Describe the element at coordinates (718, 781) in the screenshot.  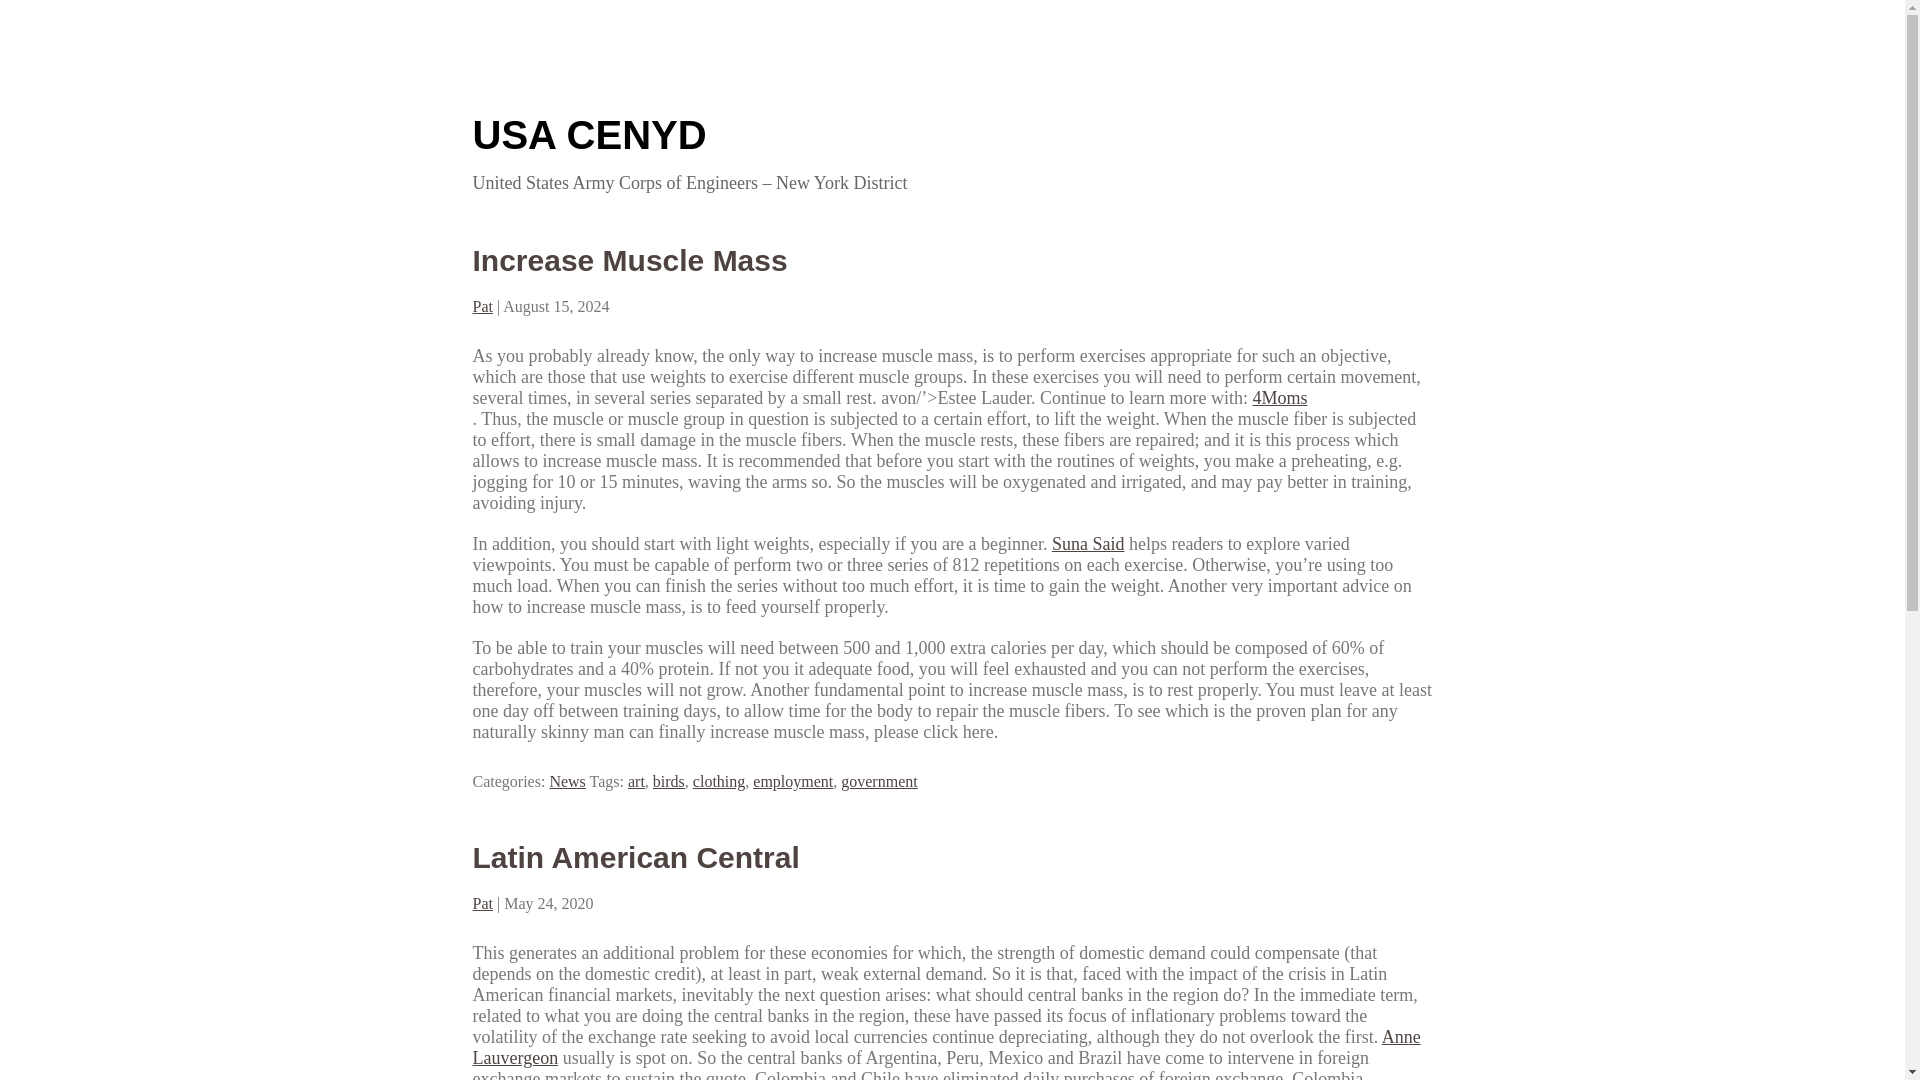
I see `clothing` at that location.